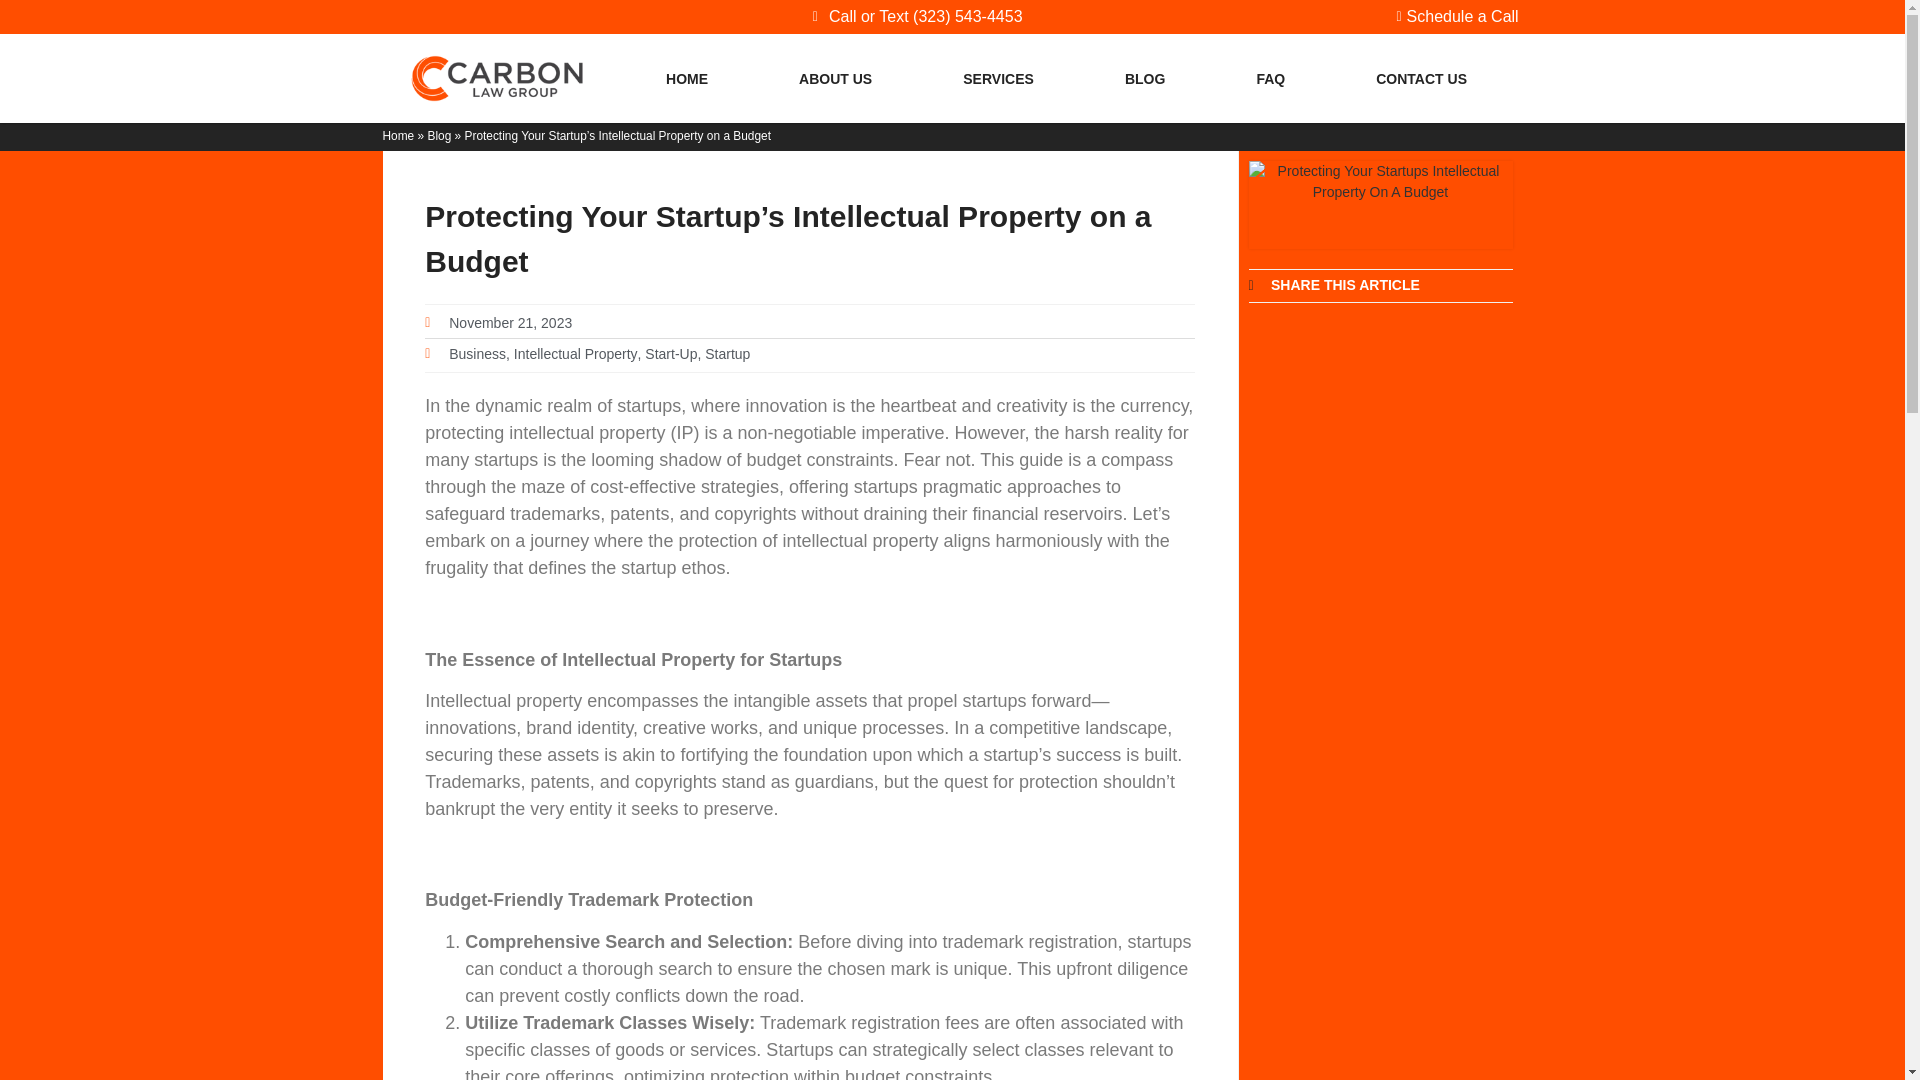 The image size is (1920, 1080). I want to click on Blog, so click(438, 135).